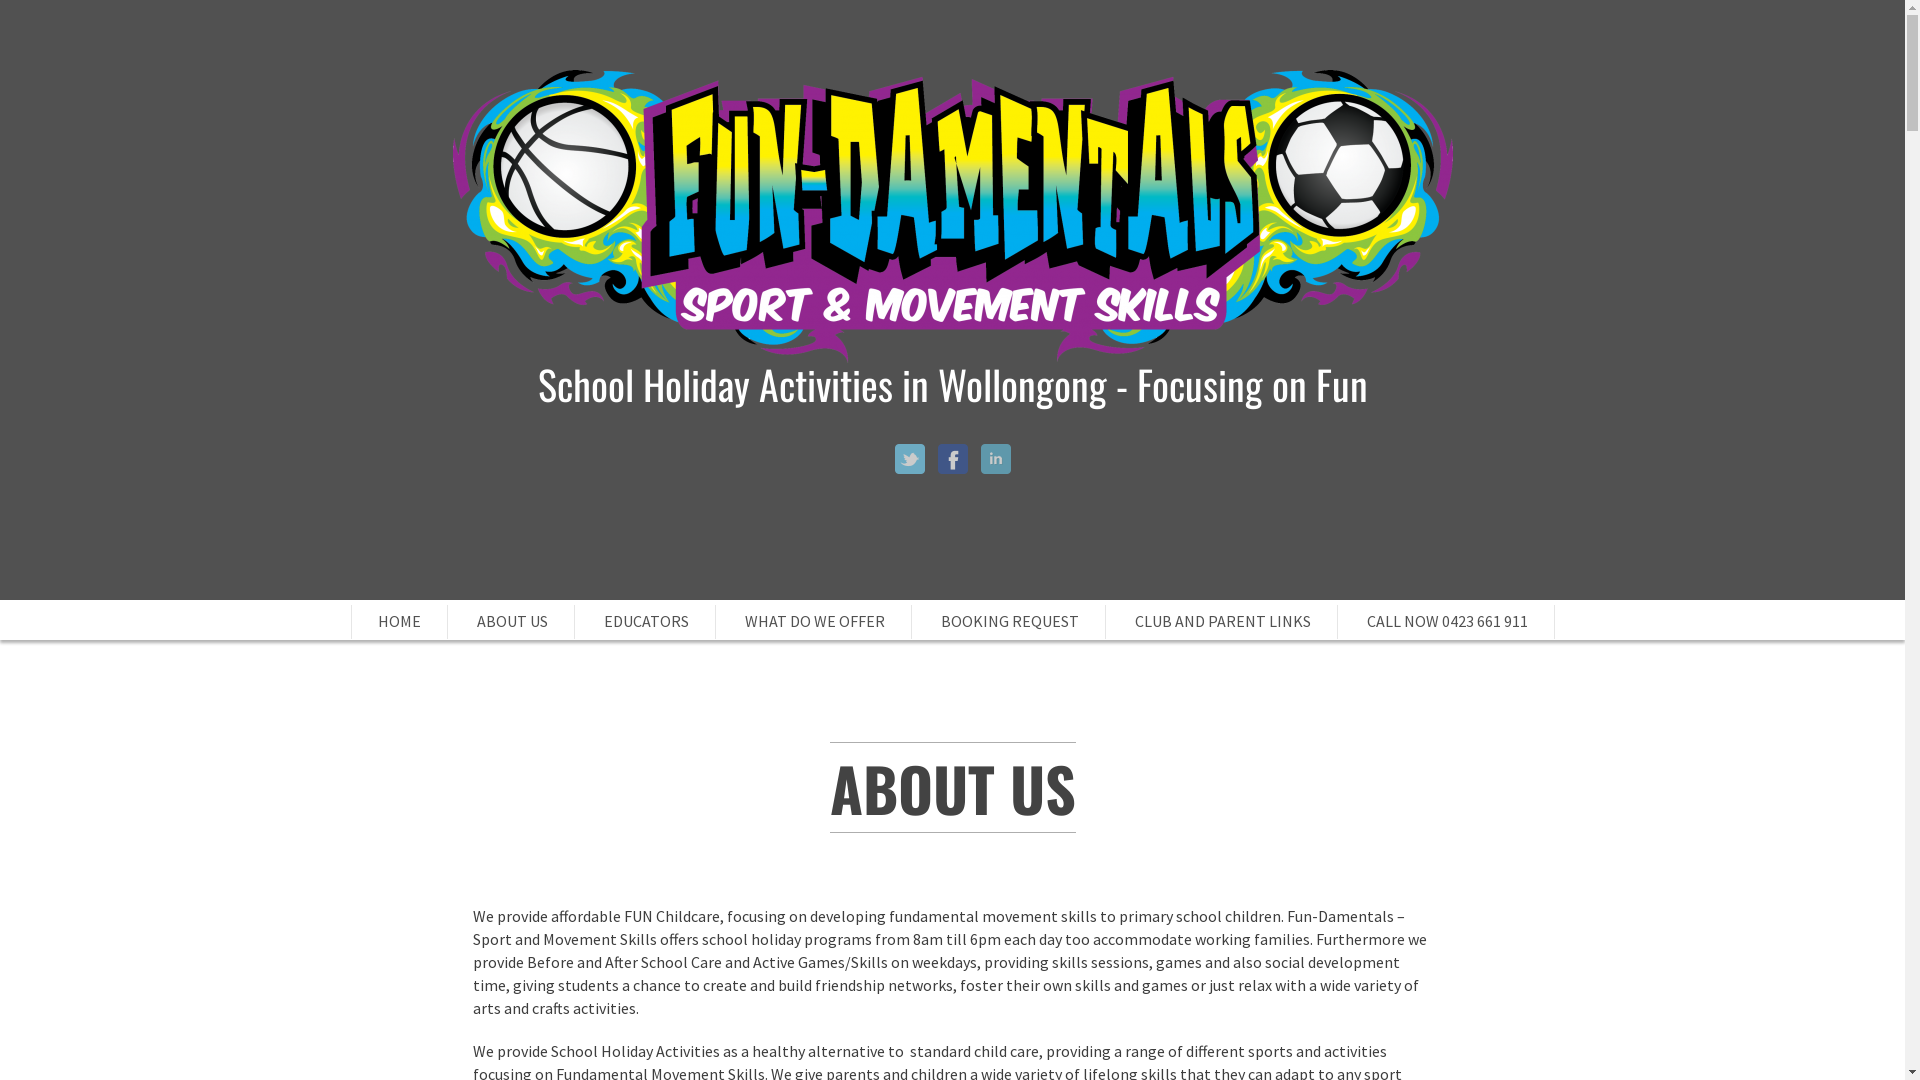 The image size is (1920, 1080). I want to click on CLUB AND PARENT LINKS, so click(1222, 621).